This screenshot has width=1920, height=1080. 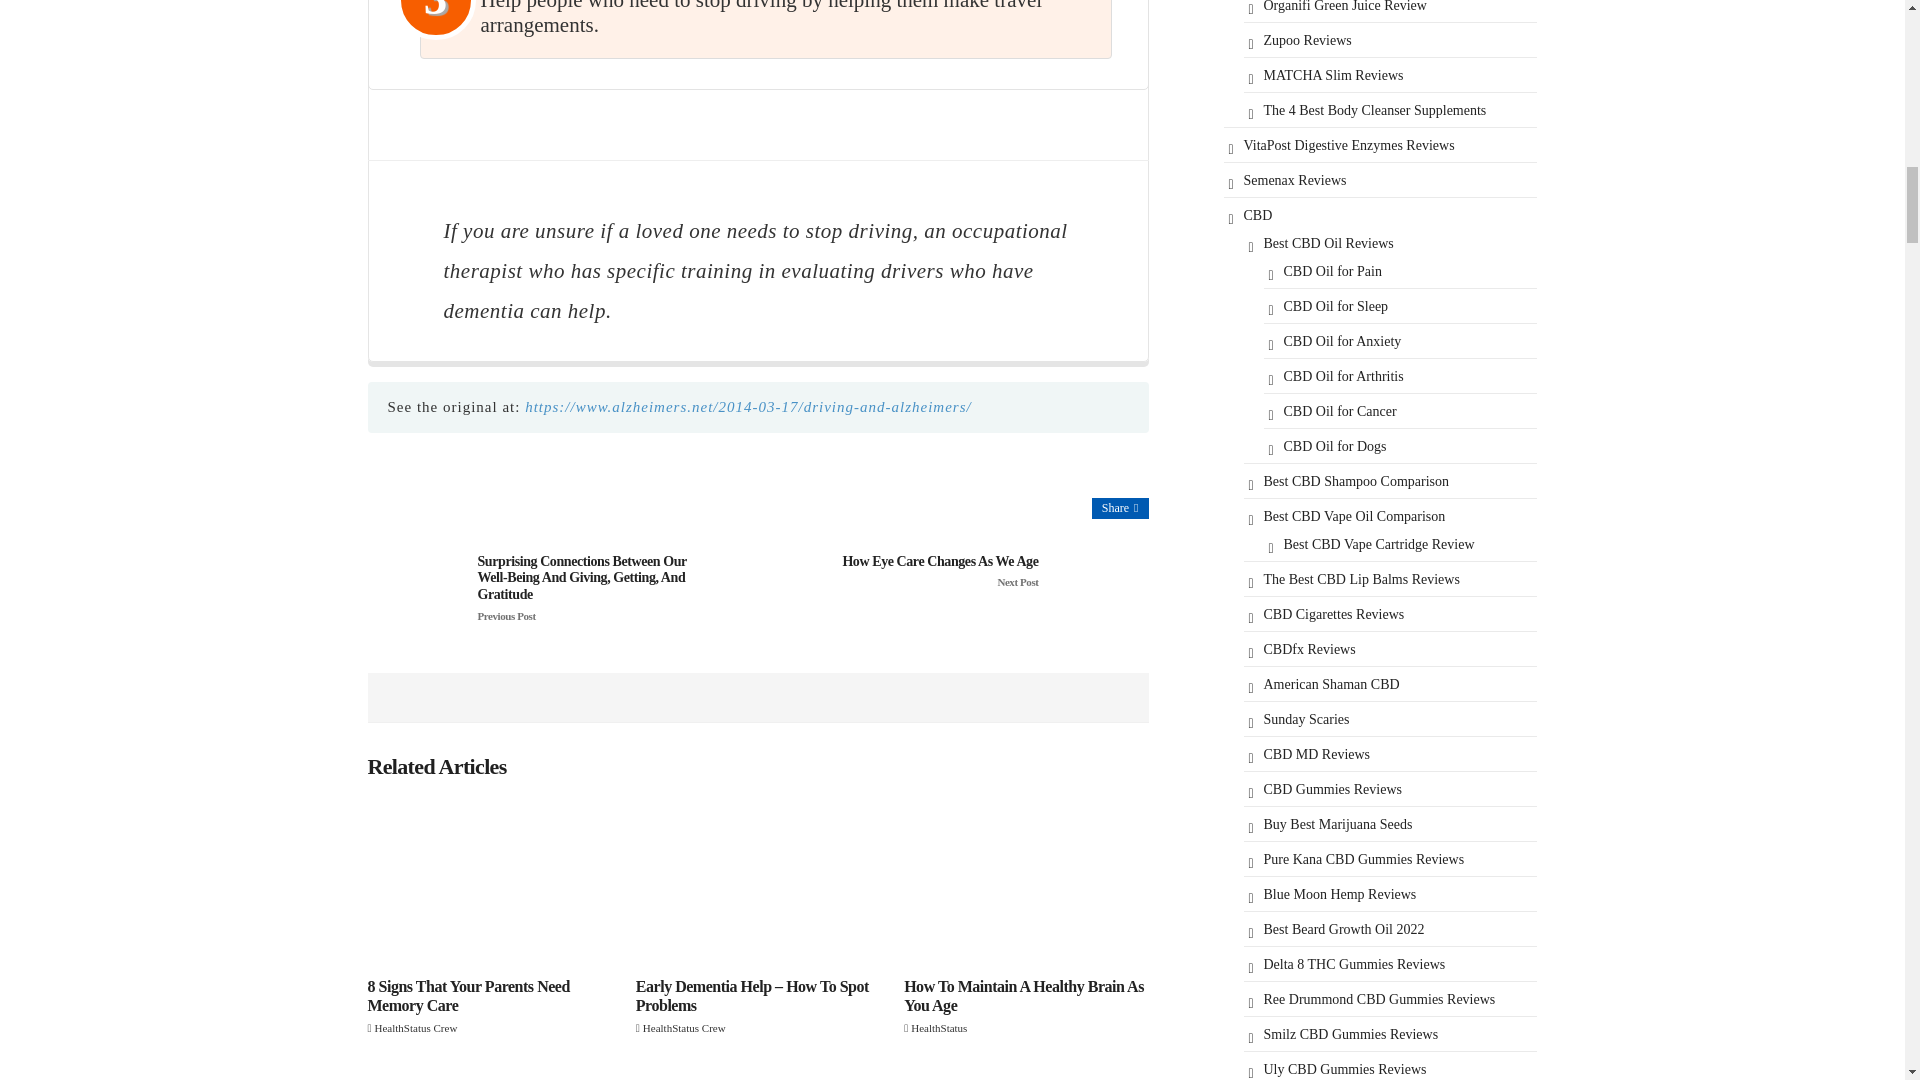 What do you see at coordinates (490, 882) in the screenshot?
I see `8 Signs That Your Parents Need Memory Care` at bounding box center [490, 882].